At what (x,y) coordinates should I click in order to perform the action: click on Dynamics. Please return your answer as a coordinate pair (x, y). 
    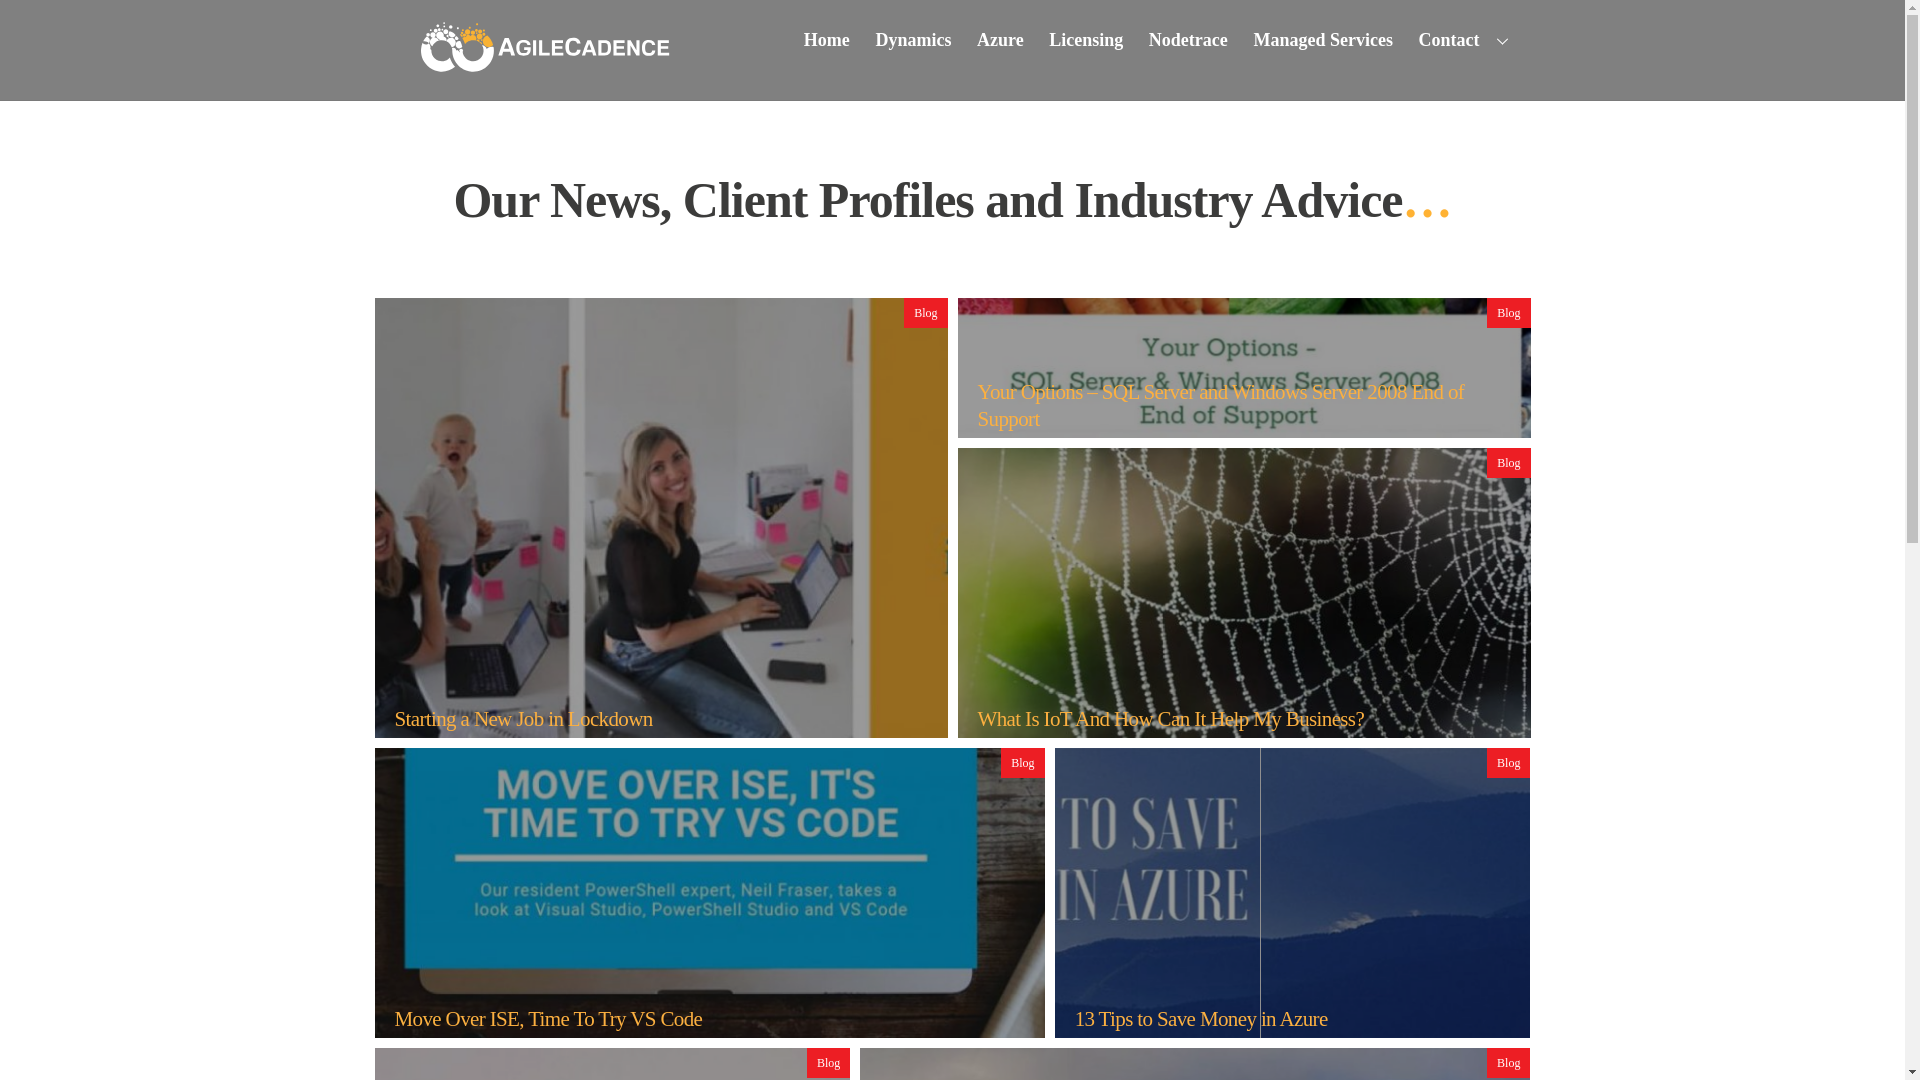
    Looking at the image, I should click on (914, 40).